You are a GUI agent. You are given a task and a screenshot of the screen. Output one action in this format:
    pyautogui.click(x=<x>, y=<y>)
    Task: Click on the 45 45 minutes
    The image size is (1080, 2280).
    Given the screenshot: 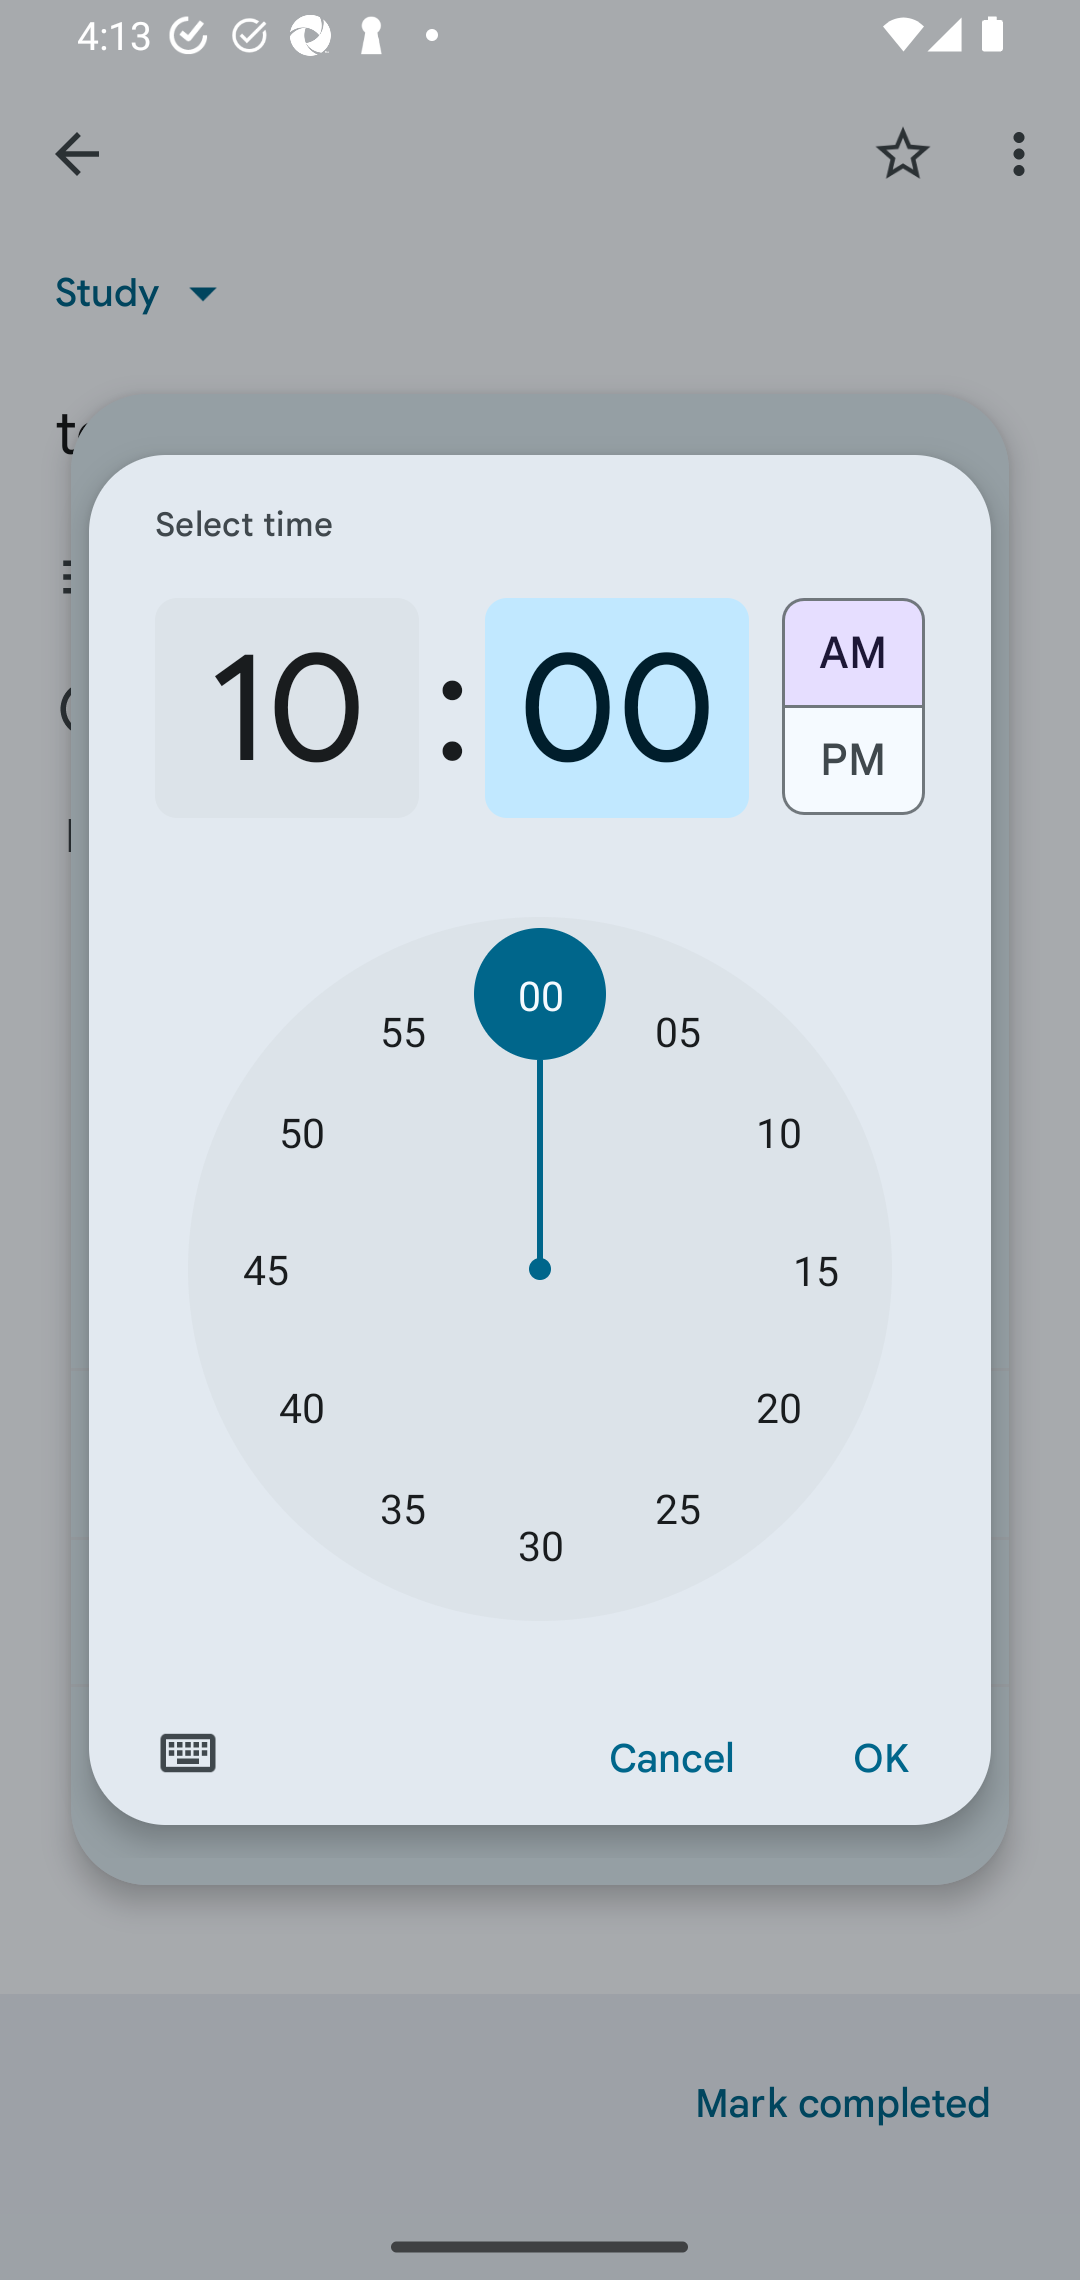 What is the action you would take?
    pyautogui.click(x=265, y=1270)
    